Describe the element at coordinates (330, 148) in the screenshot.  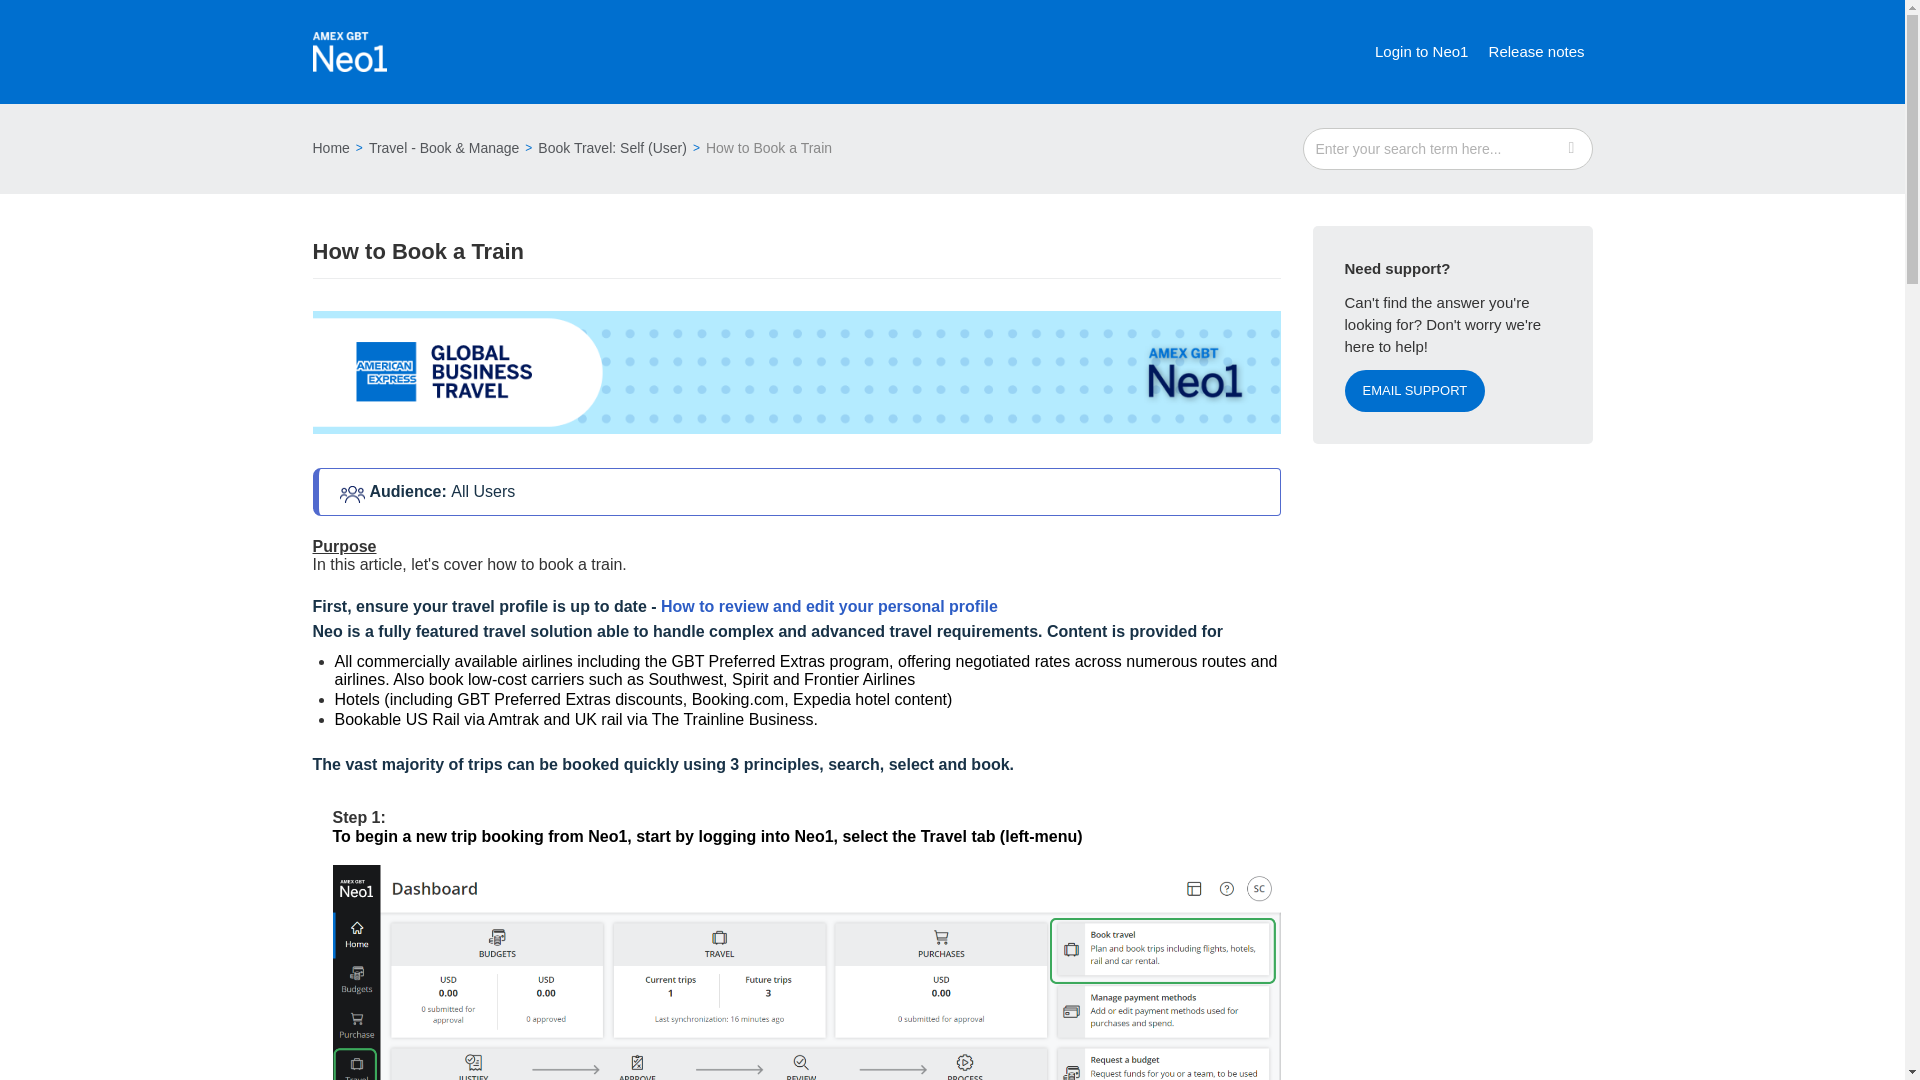
I see `Home` at that location.